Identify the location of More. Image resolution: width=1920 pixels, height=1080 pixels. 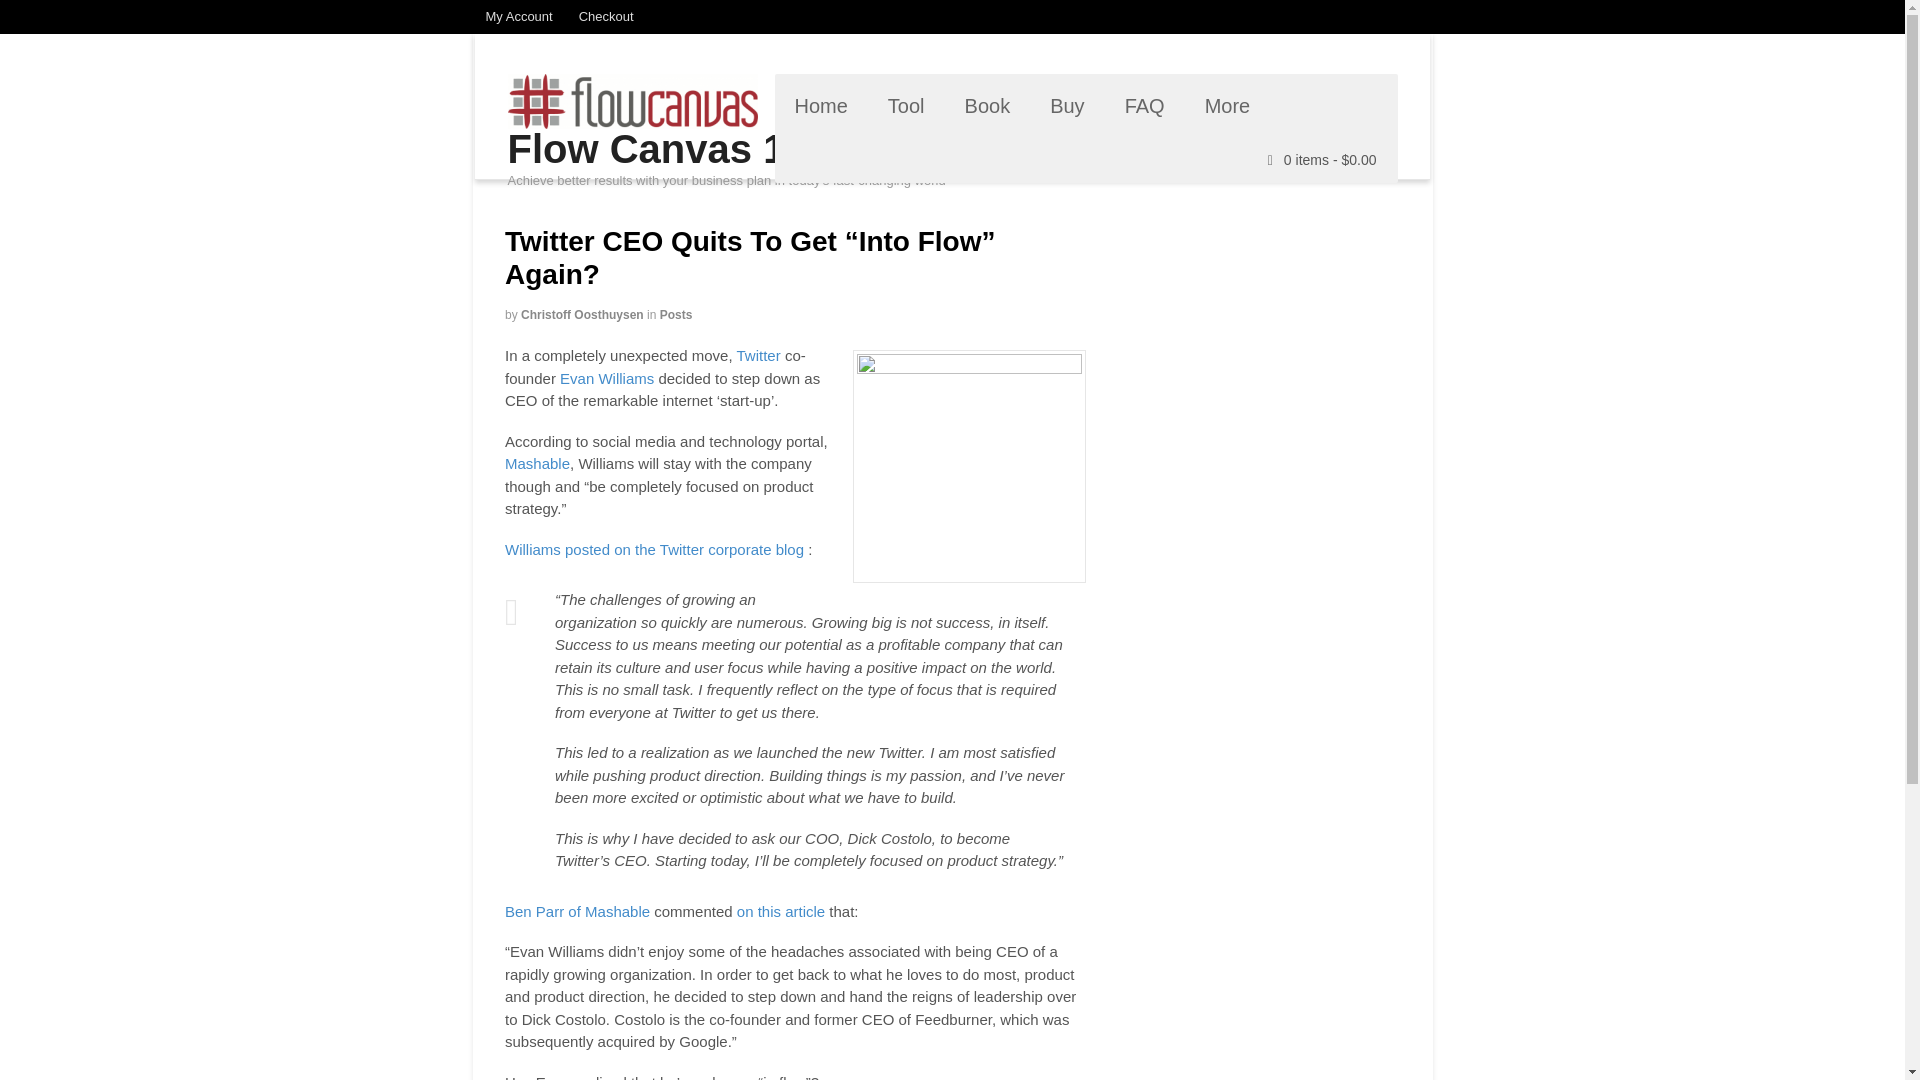
(1228, 106).